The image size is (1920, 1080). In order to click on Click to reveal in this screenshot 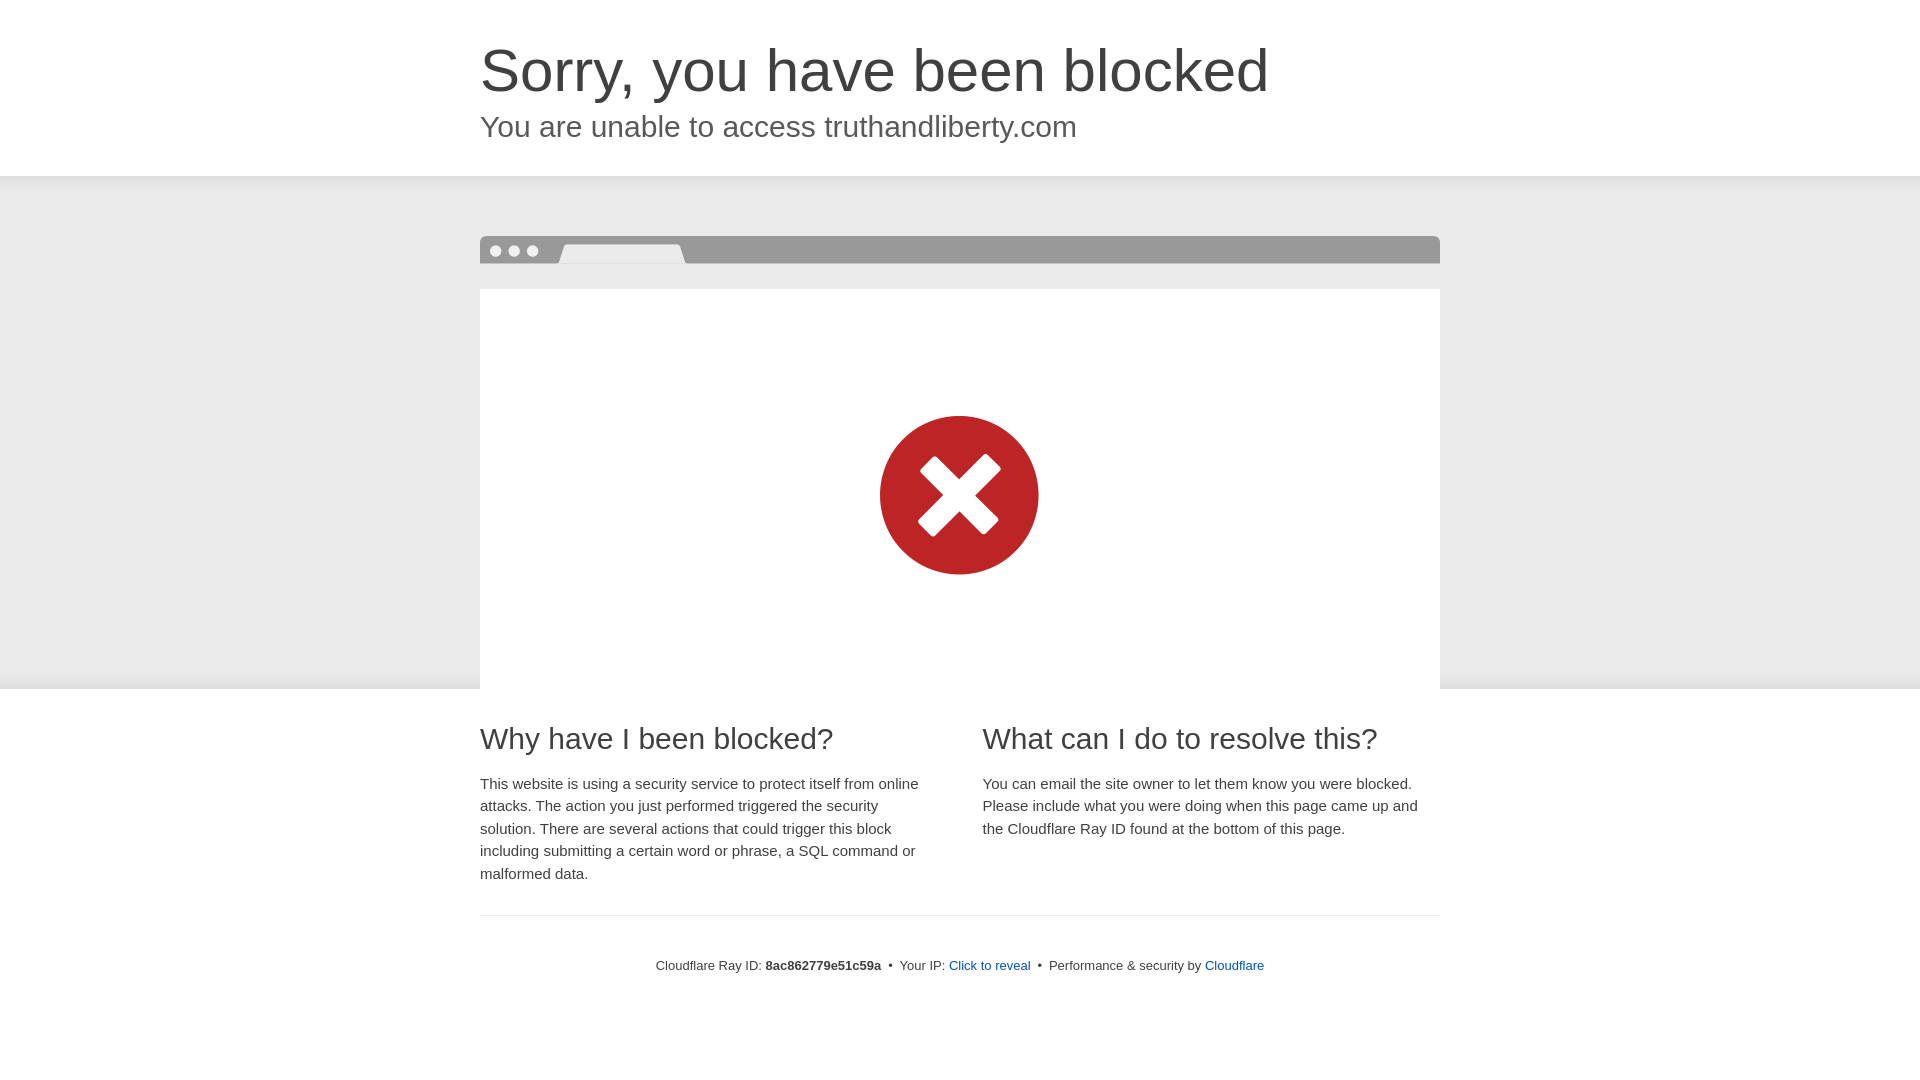, I will do `click(990, 966)`.